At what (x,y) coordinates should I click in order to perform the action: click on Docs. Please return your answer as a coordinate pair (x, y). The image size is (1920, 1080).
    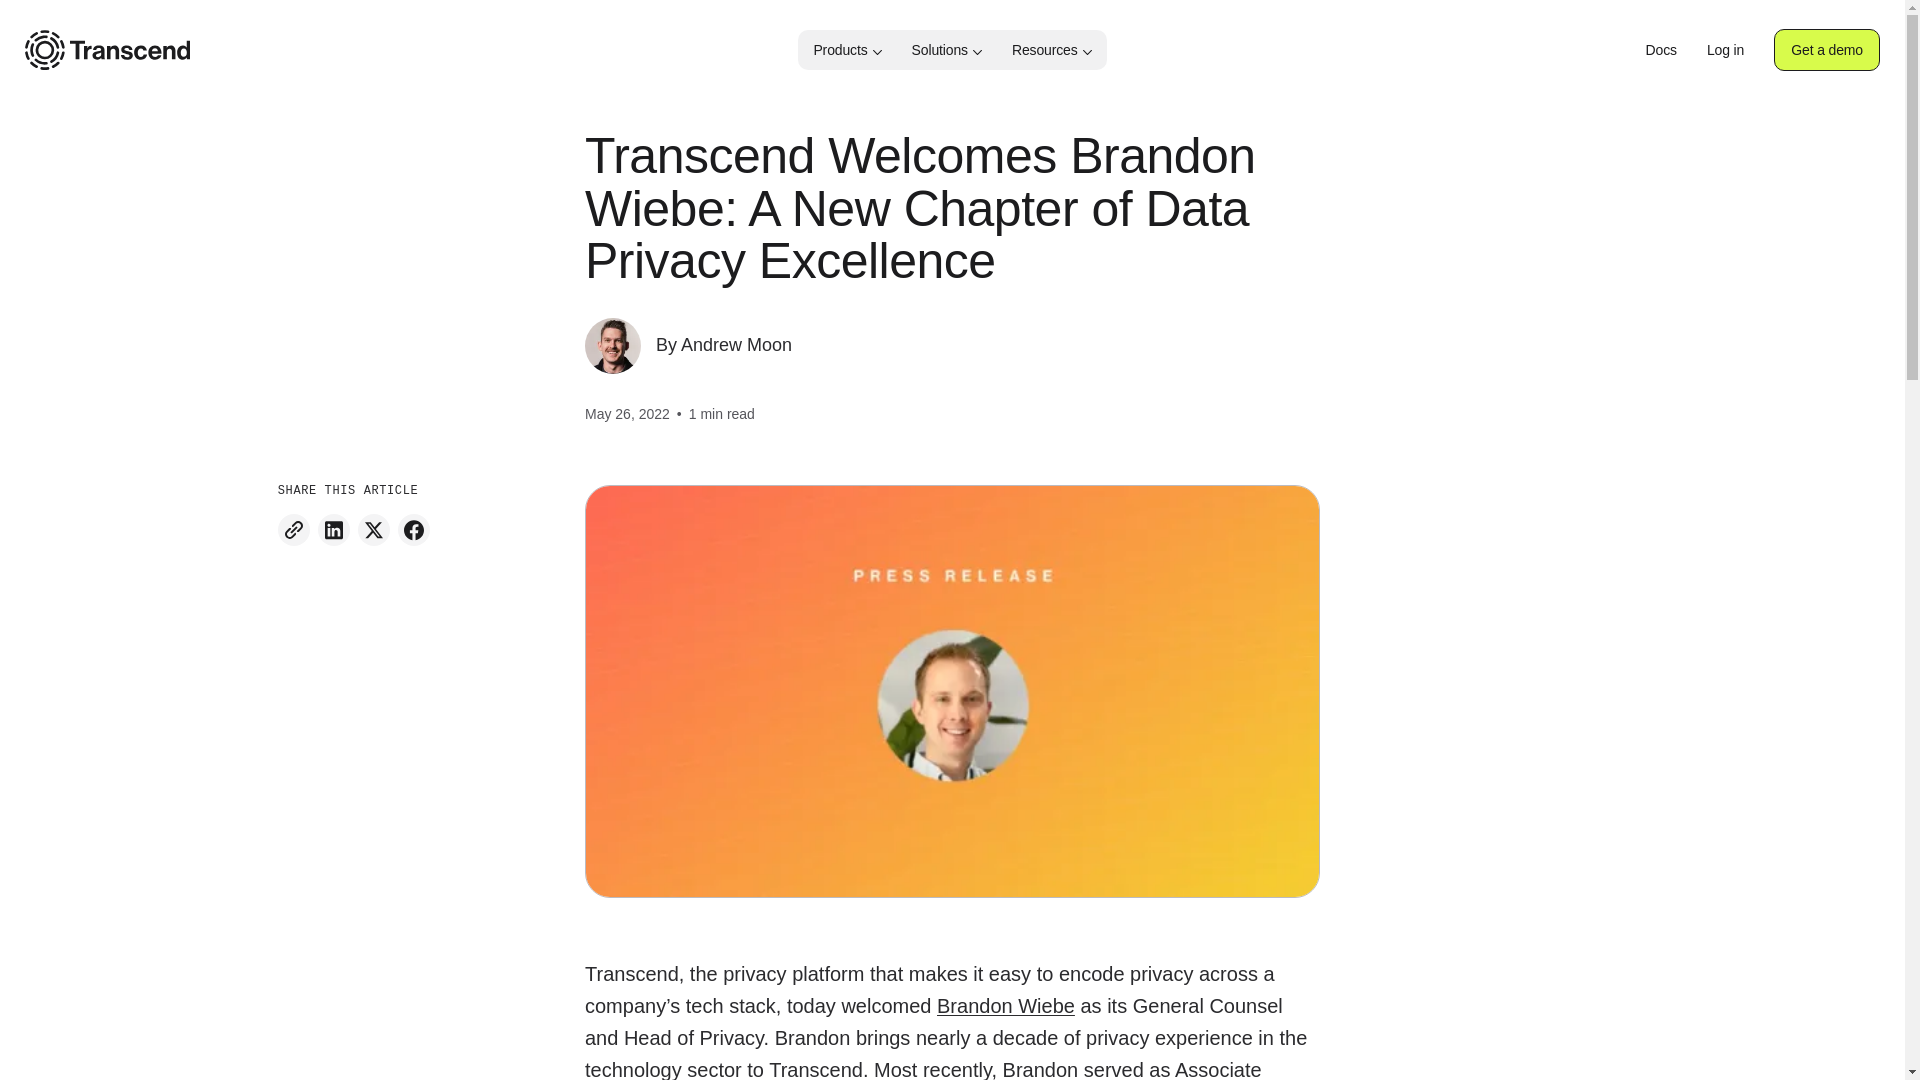
    Looking at the image, I should click on (1660, 50).